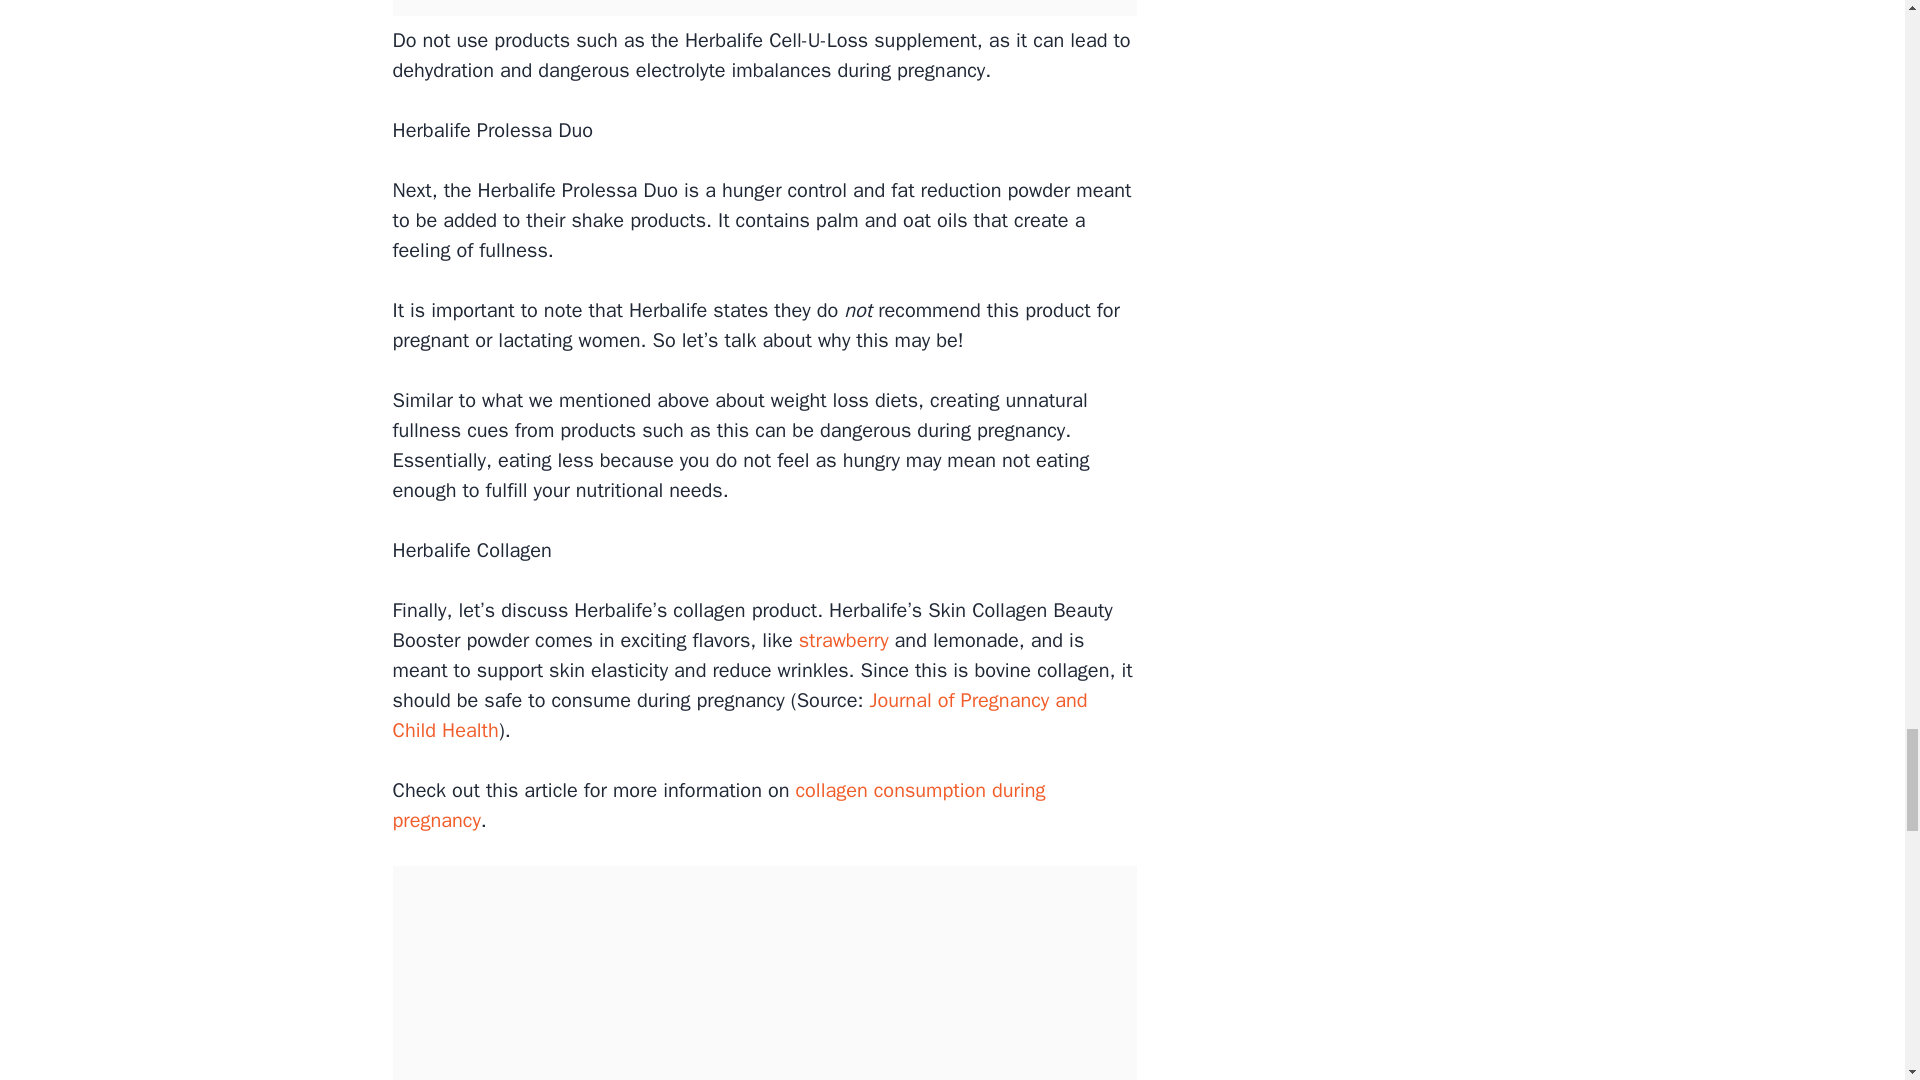 The width and height of the screenshot is (1920, 1080). Describe the element at coordinates (843, 640) in the screenshot. I see `strawberry` at that location.